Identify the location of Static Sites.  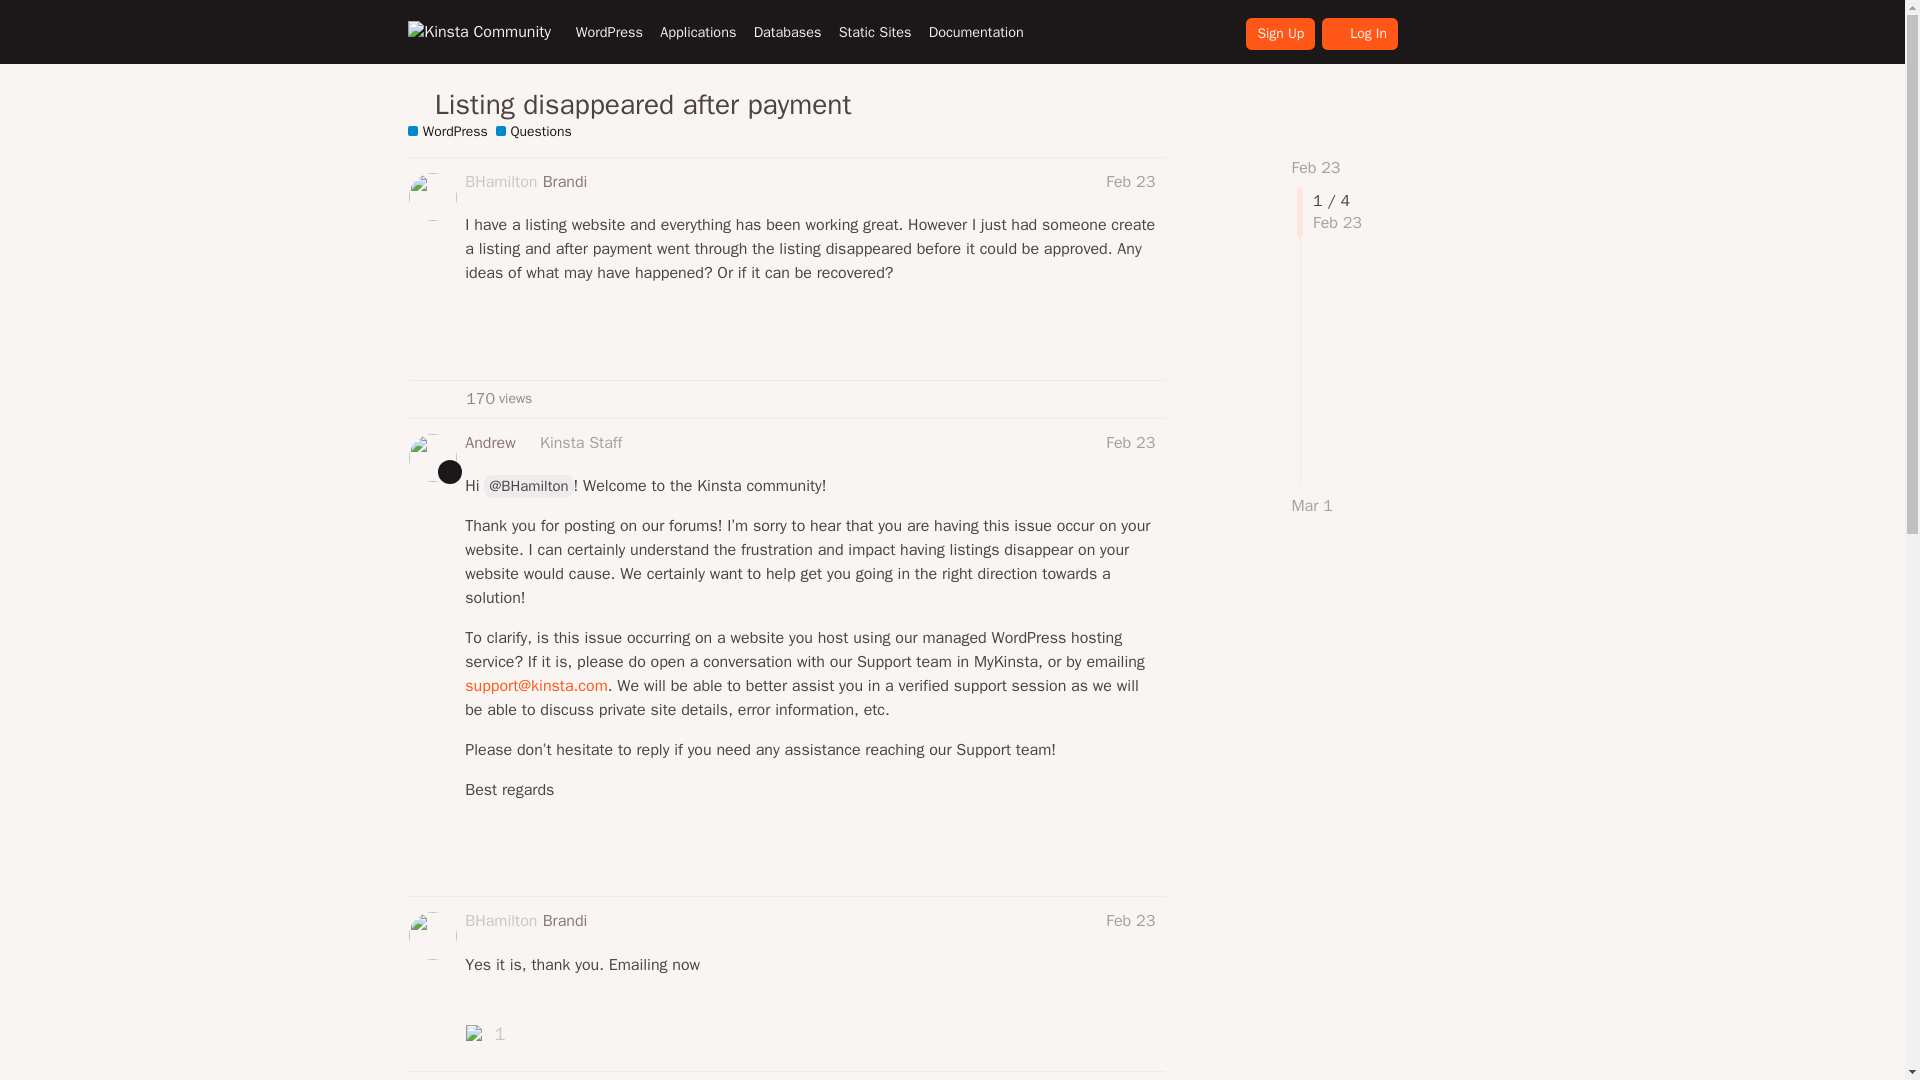
(874, 32).